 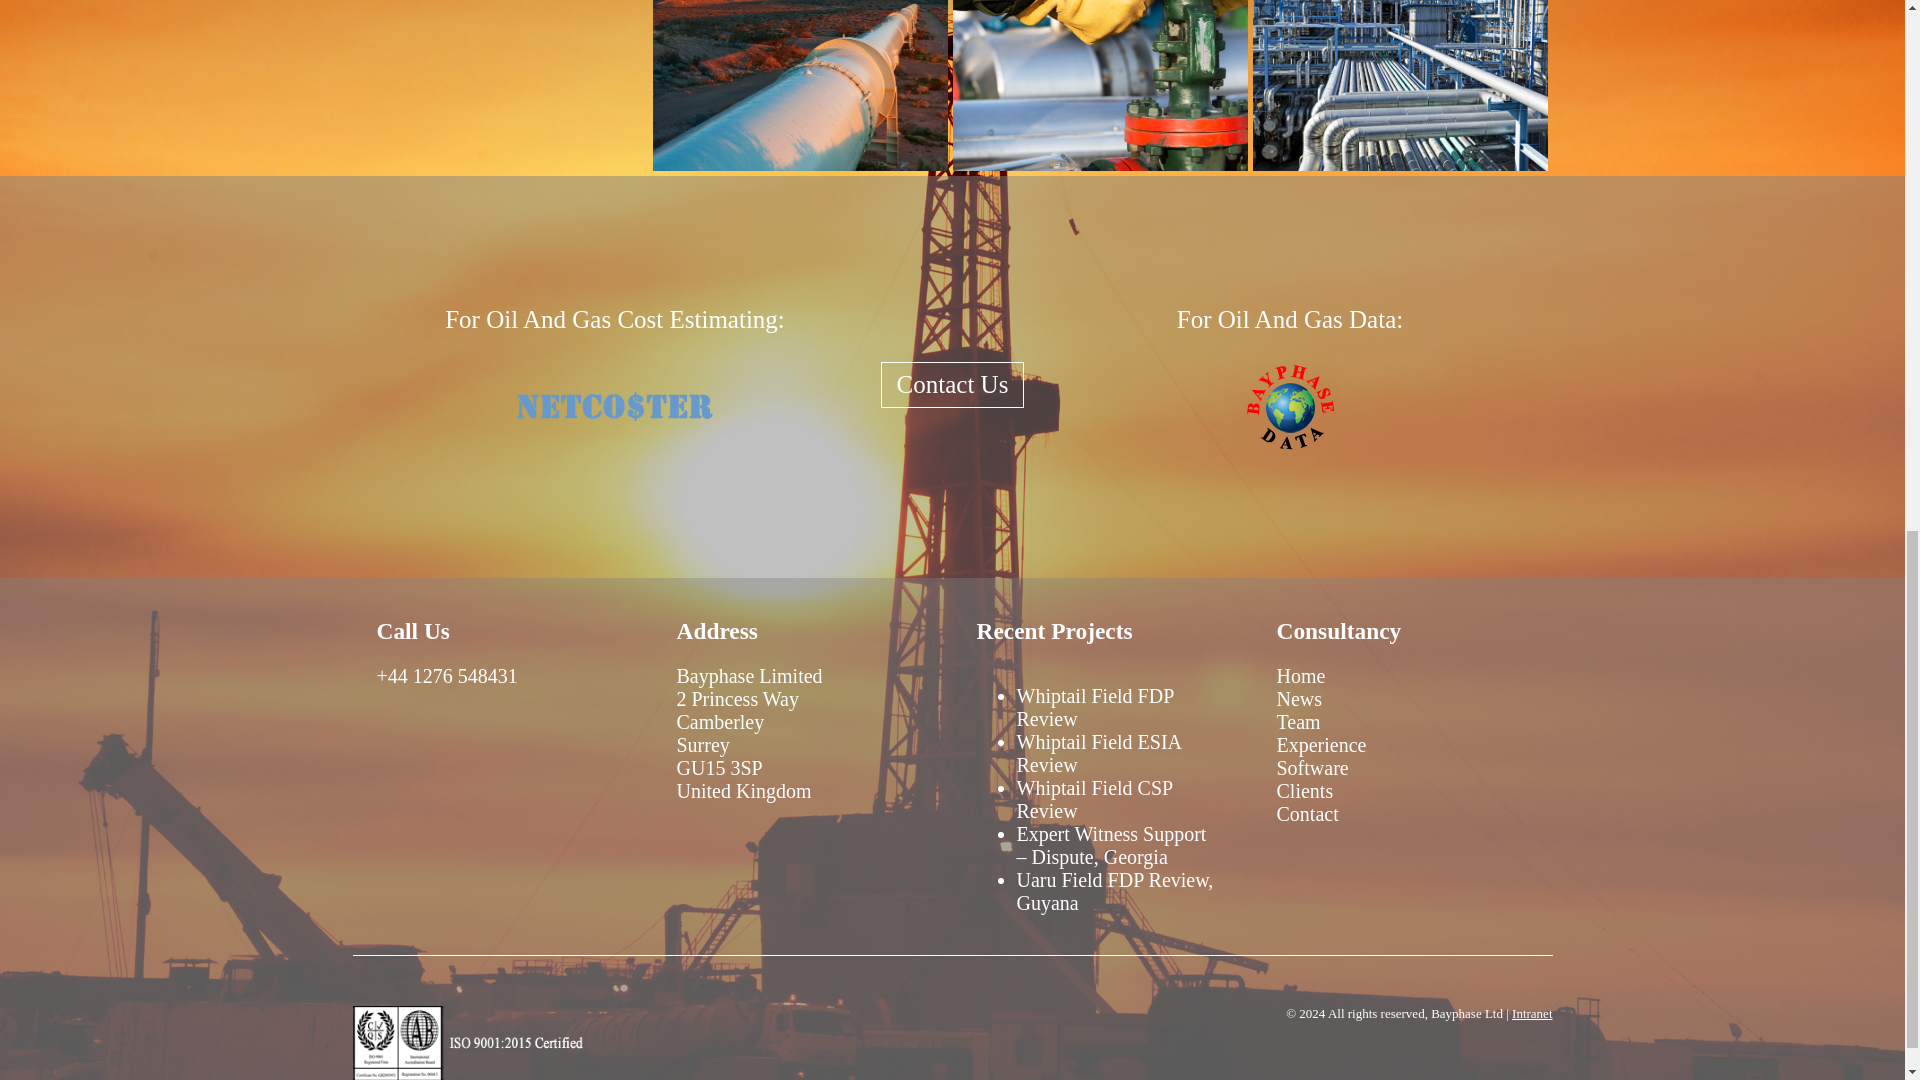 What do you see at coordinates (1300, 676) in the screenshot?
I see `Home` at bounding box center [1300, 676].